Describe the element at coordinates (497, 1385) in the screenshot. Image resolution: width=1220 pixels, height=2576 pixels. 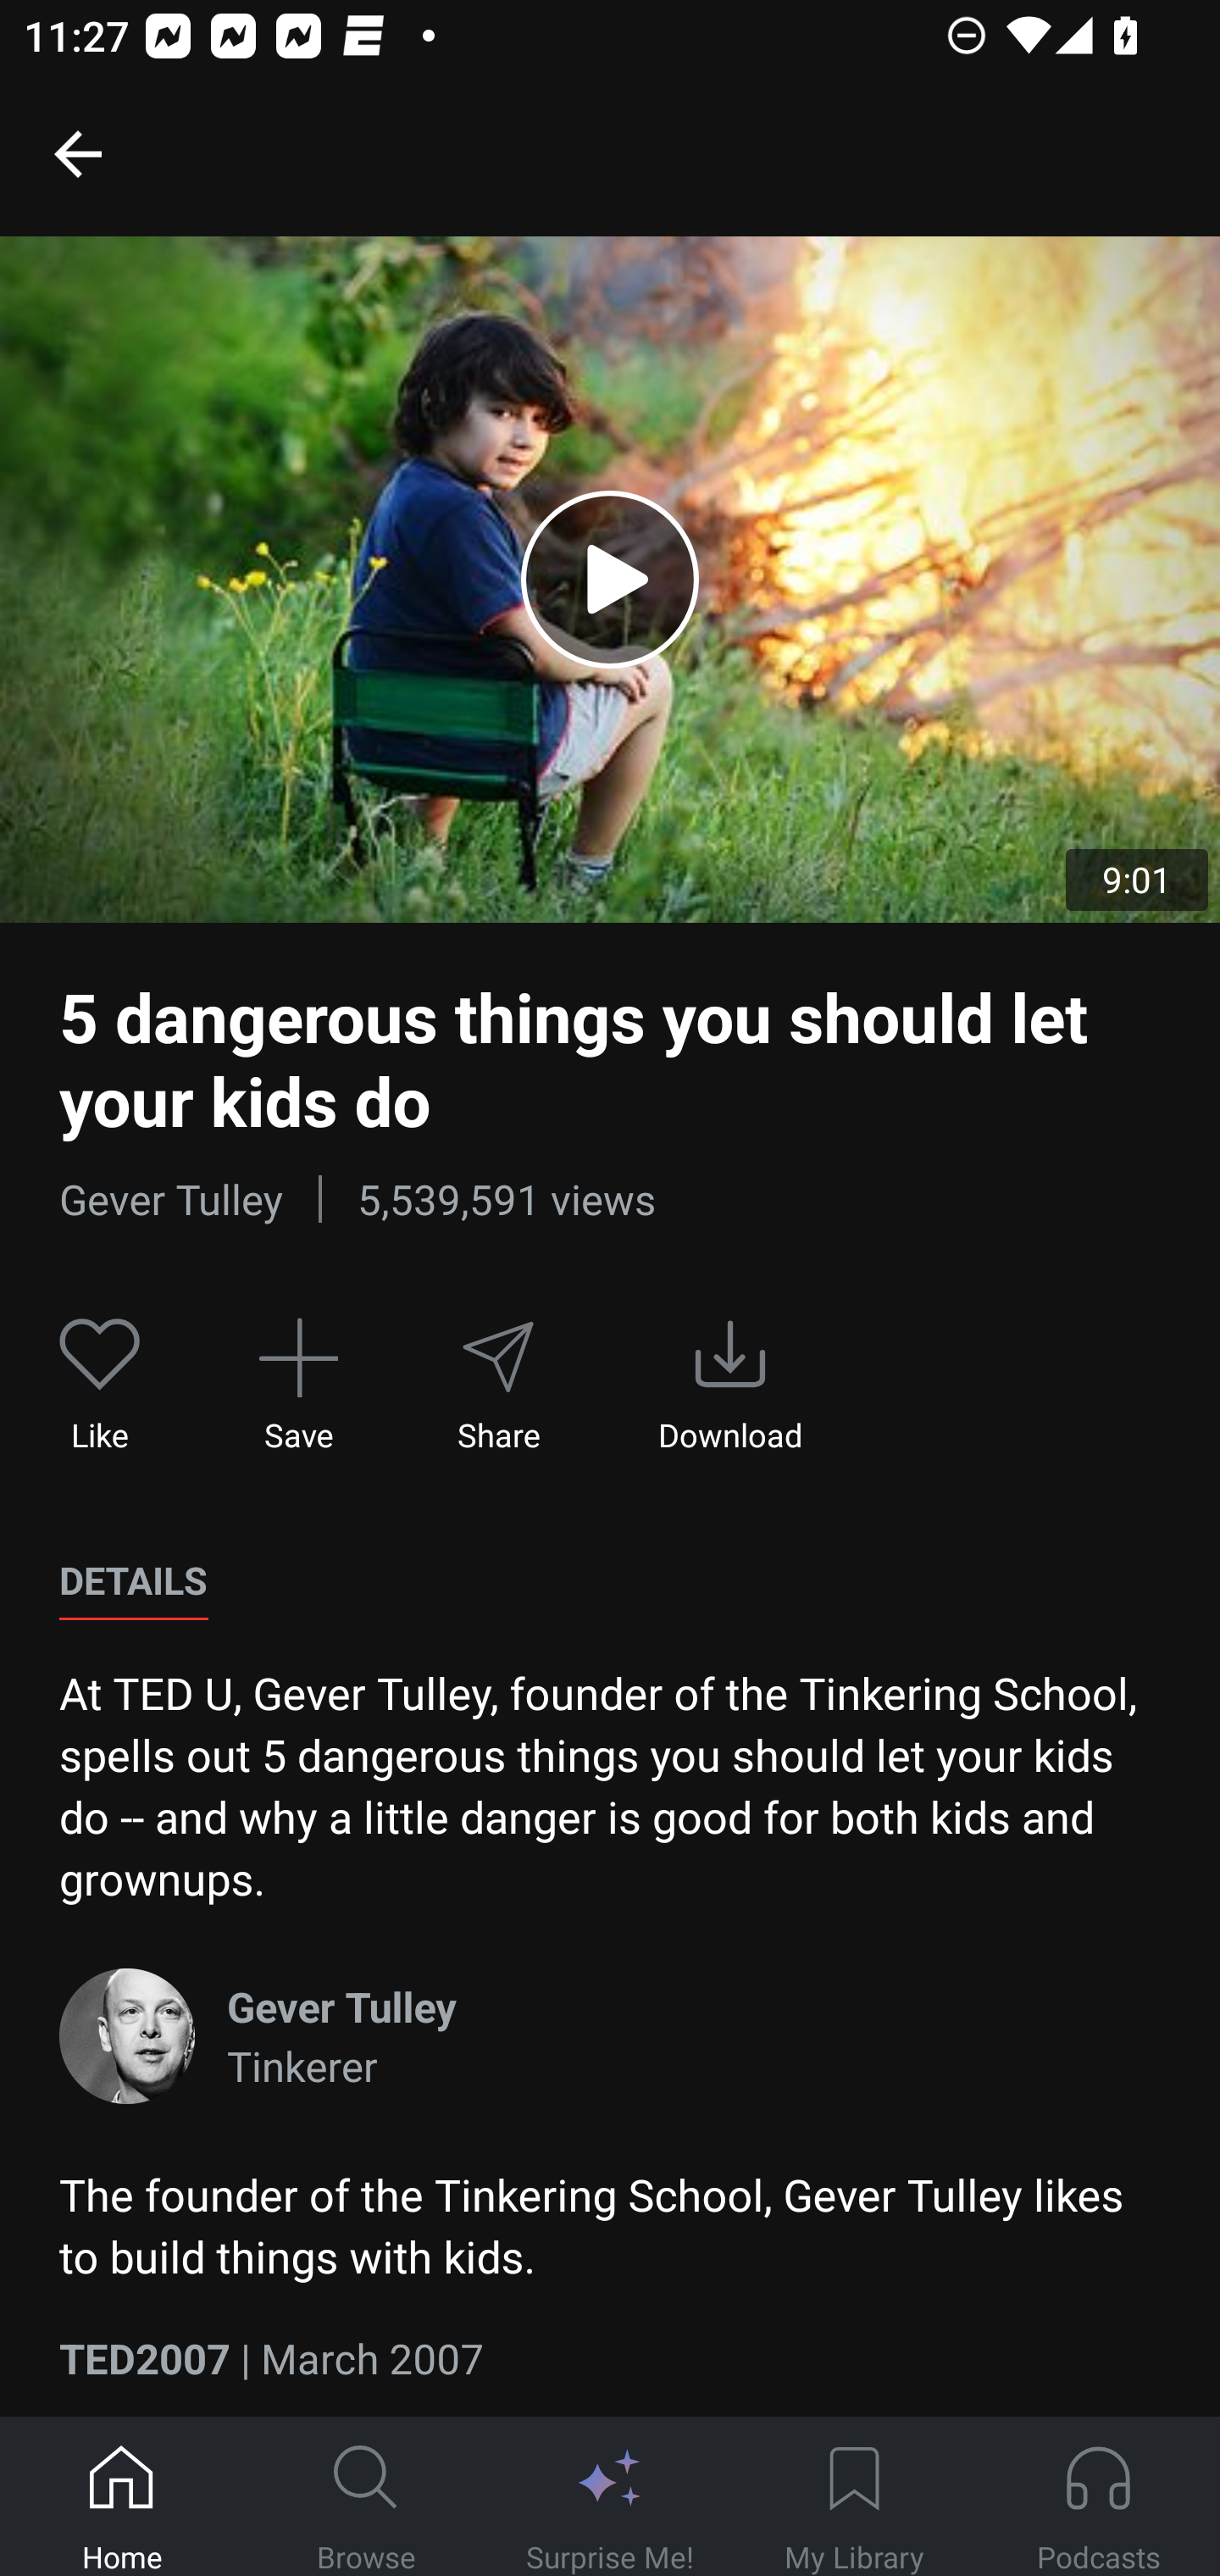
I see `Share` at that location.